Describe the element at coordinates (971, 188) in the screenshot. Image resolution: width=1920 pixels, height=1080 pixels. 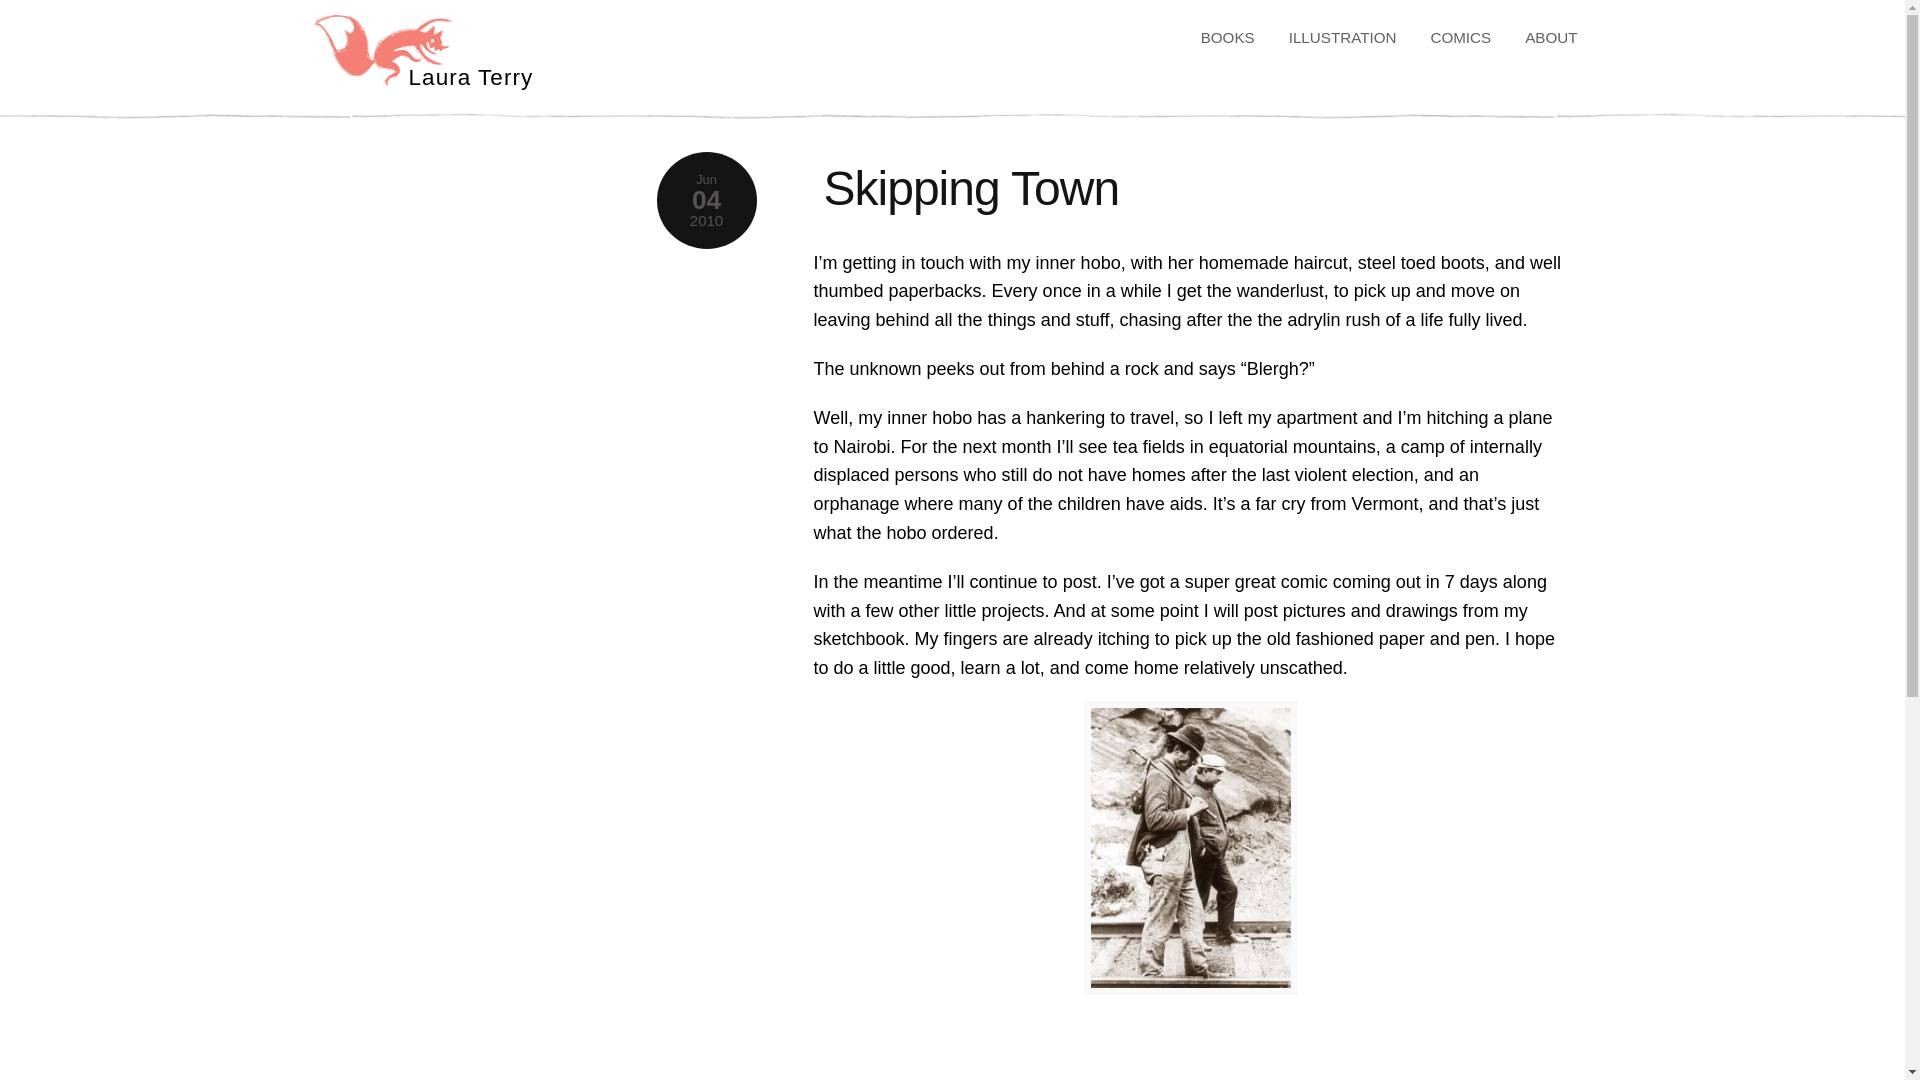
I see `Skipping Town` at that location.